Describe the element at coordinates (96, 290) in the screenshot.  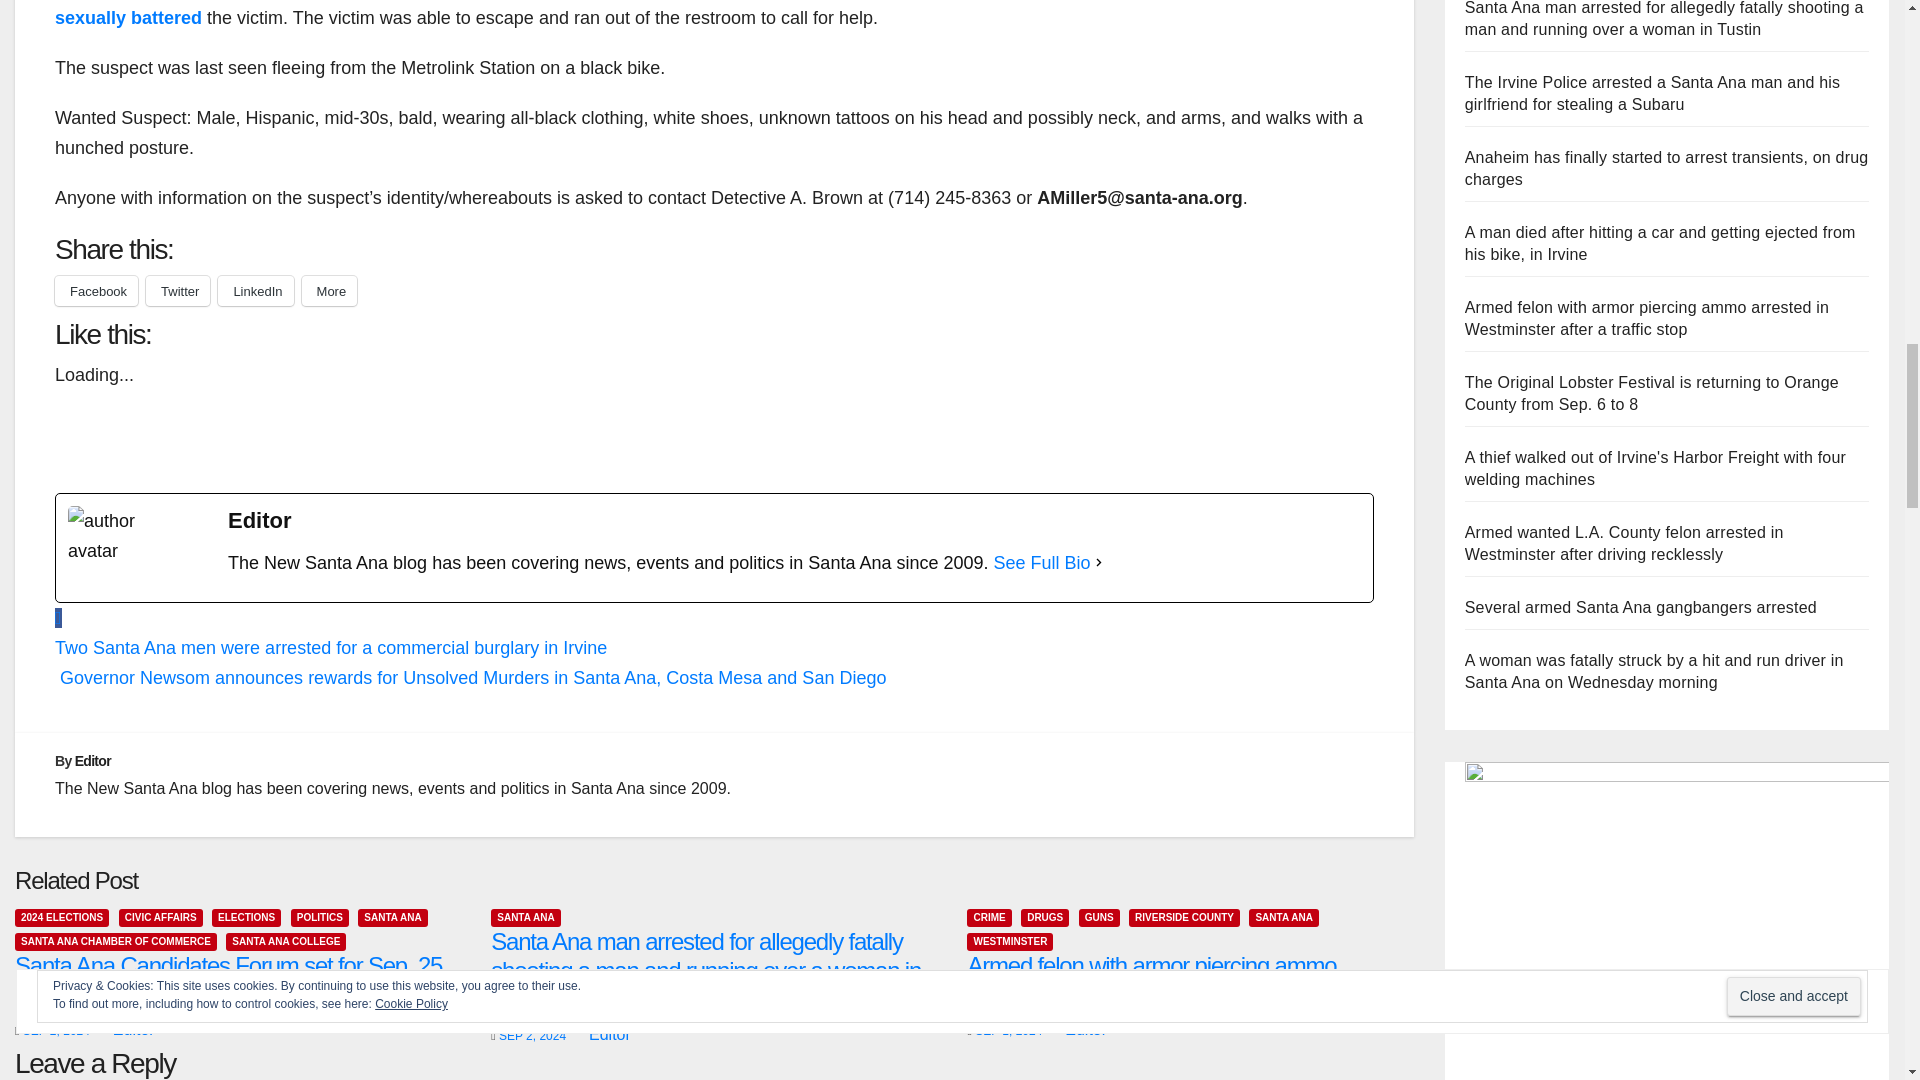
I see `Facebook` at that location.